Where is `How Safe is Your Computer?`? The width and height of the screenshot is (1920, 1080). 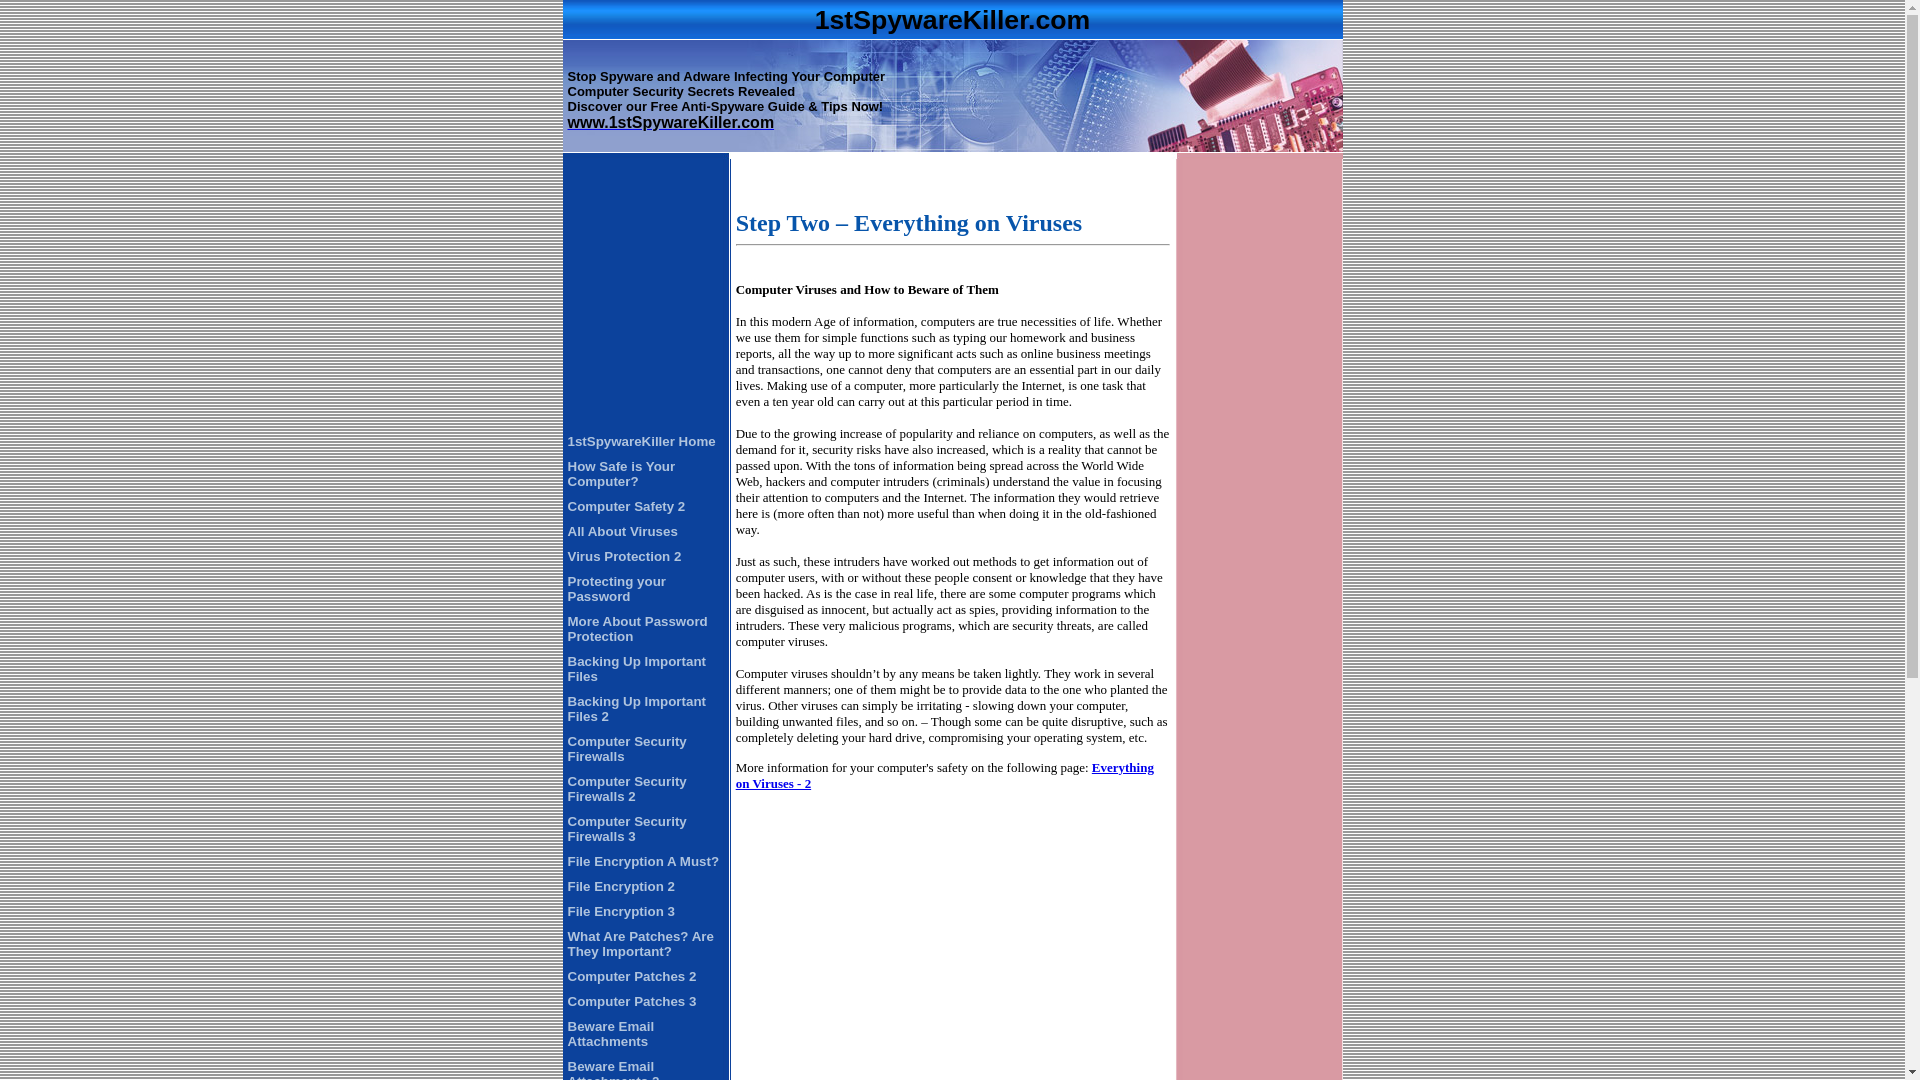
How Safe is Your Computer? is located at coordinates (622, 474).